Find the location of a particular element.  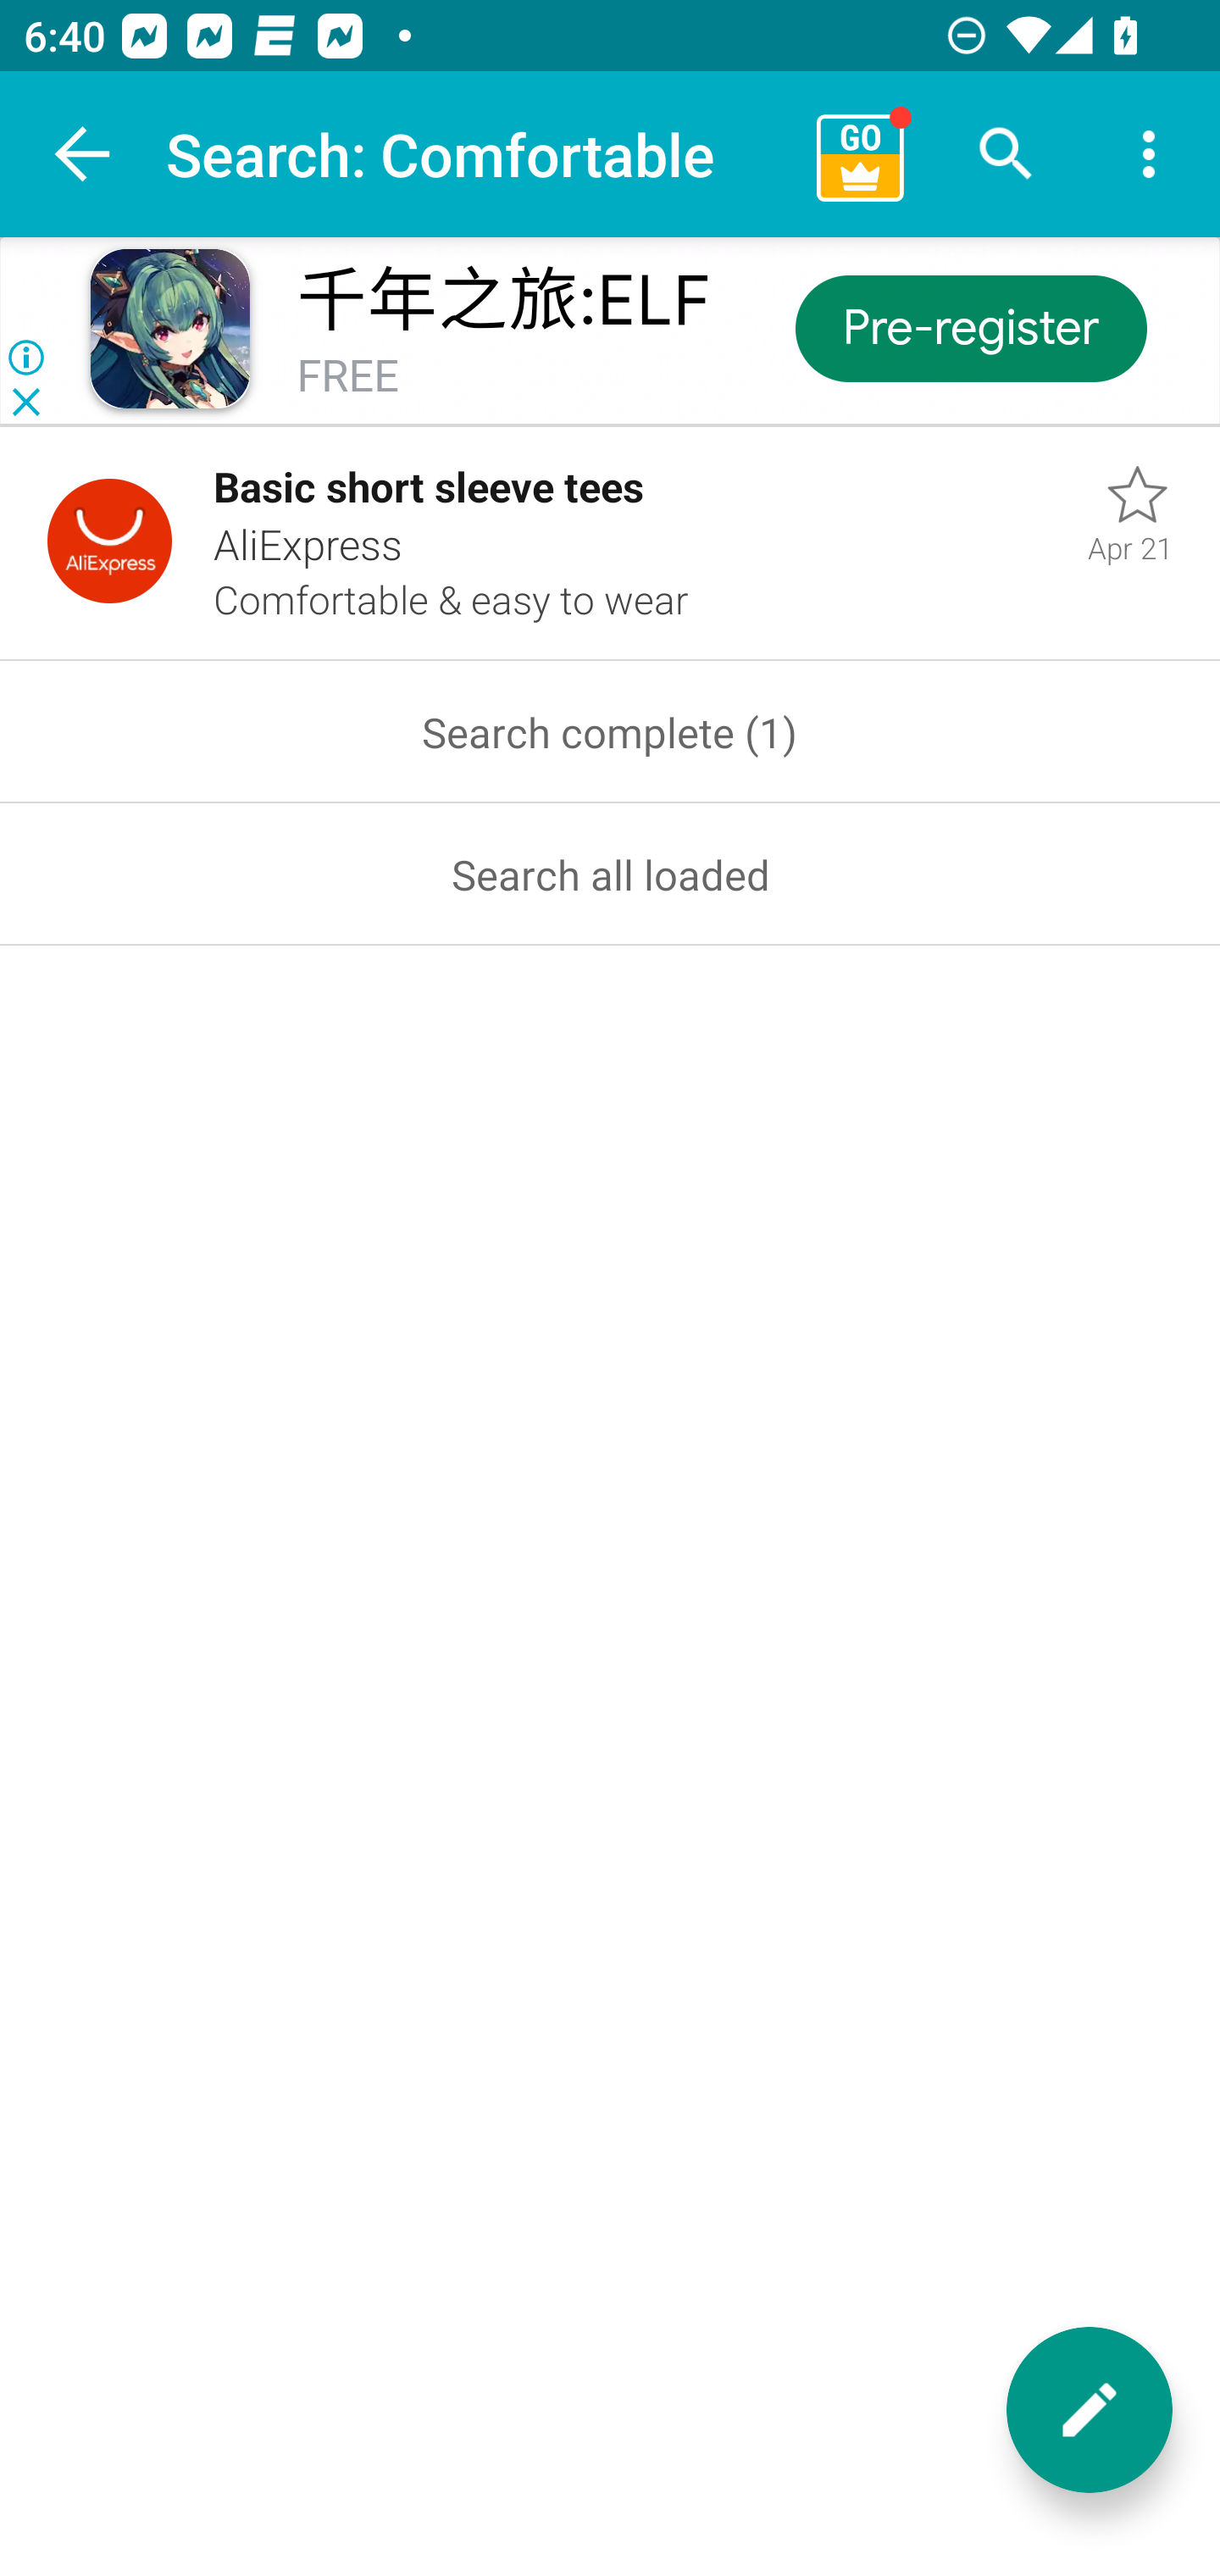

Search complete (1) is located at coordinates (610, 732).